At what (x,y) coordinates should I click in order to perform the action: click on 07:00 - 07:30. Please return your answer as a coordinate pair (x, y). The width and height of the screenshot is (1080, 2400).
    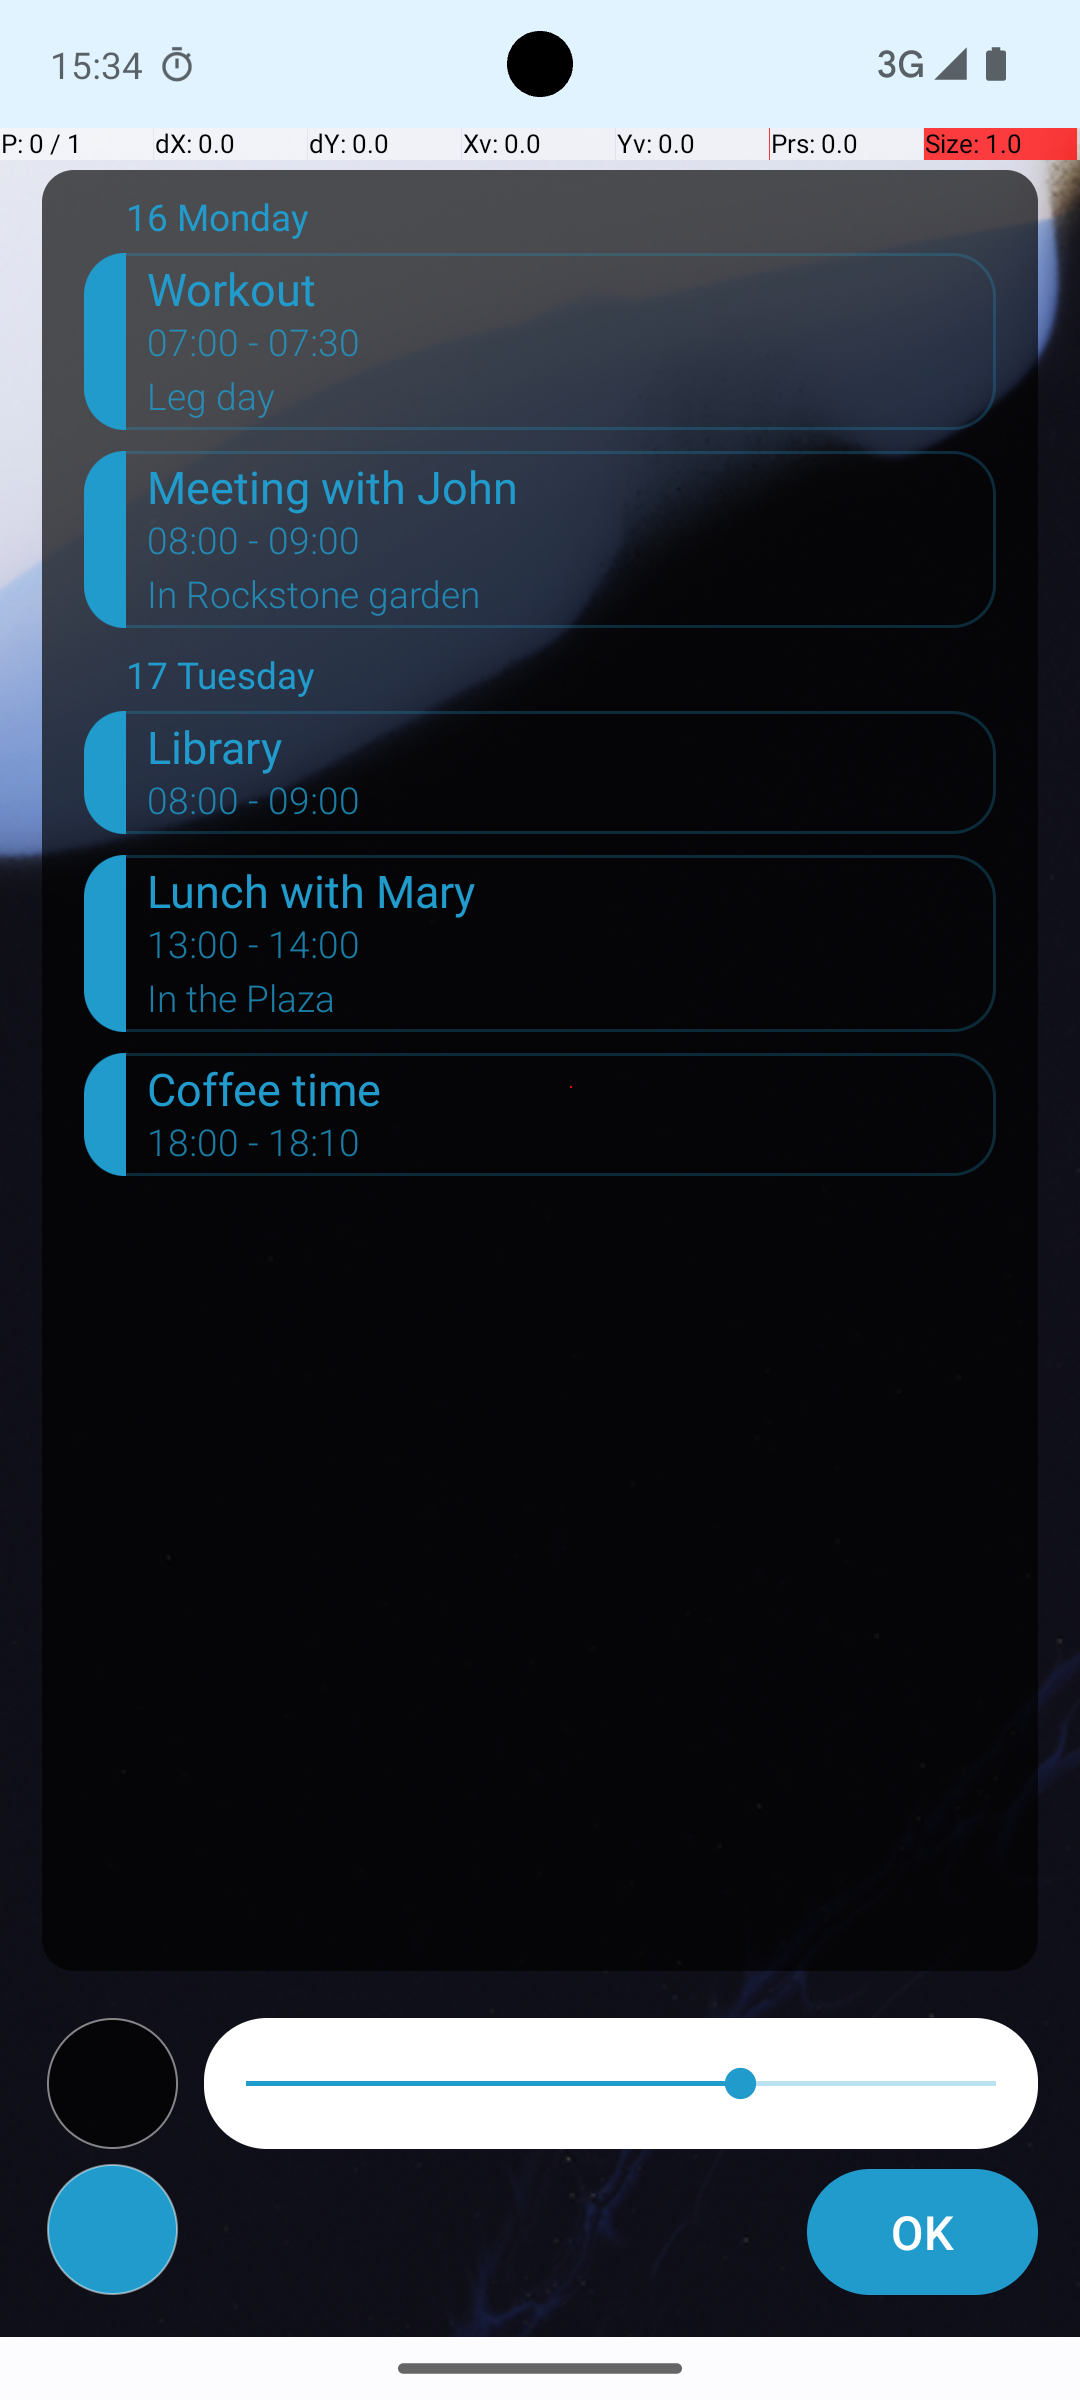
    Looking at the image, I should click on (254, 349).